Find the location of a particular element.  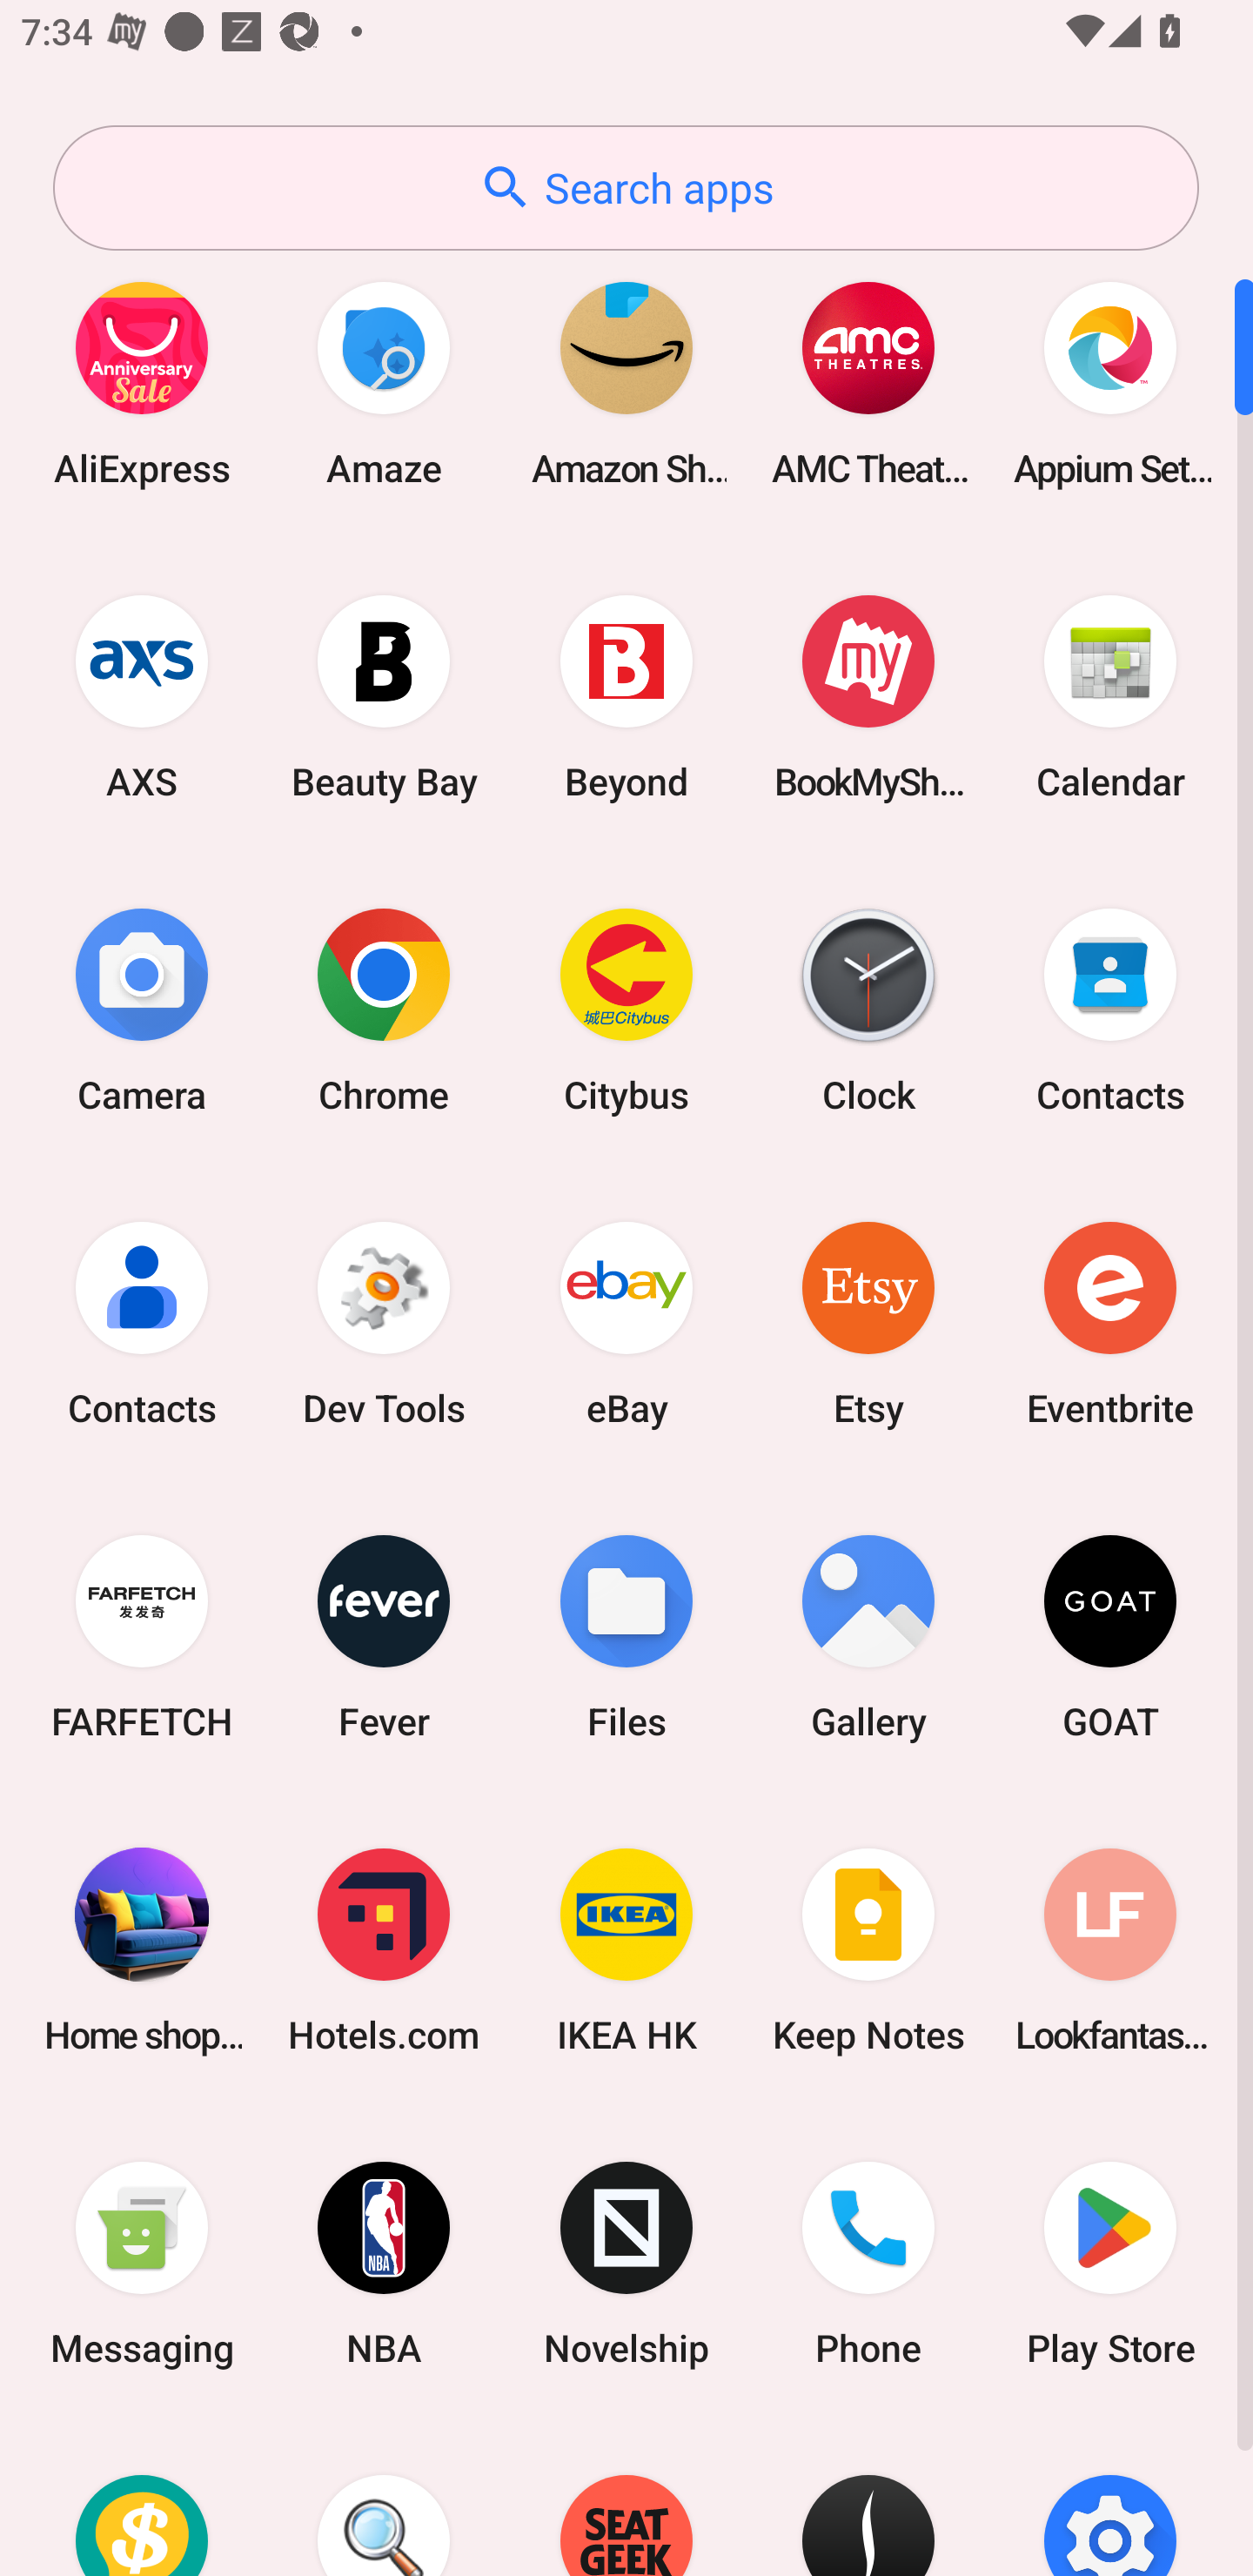

Phone is located at coordinates (868, 2264).